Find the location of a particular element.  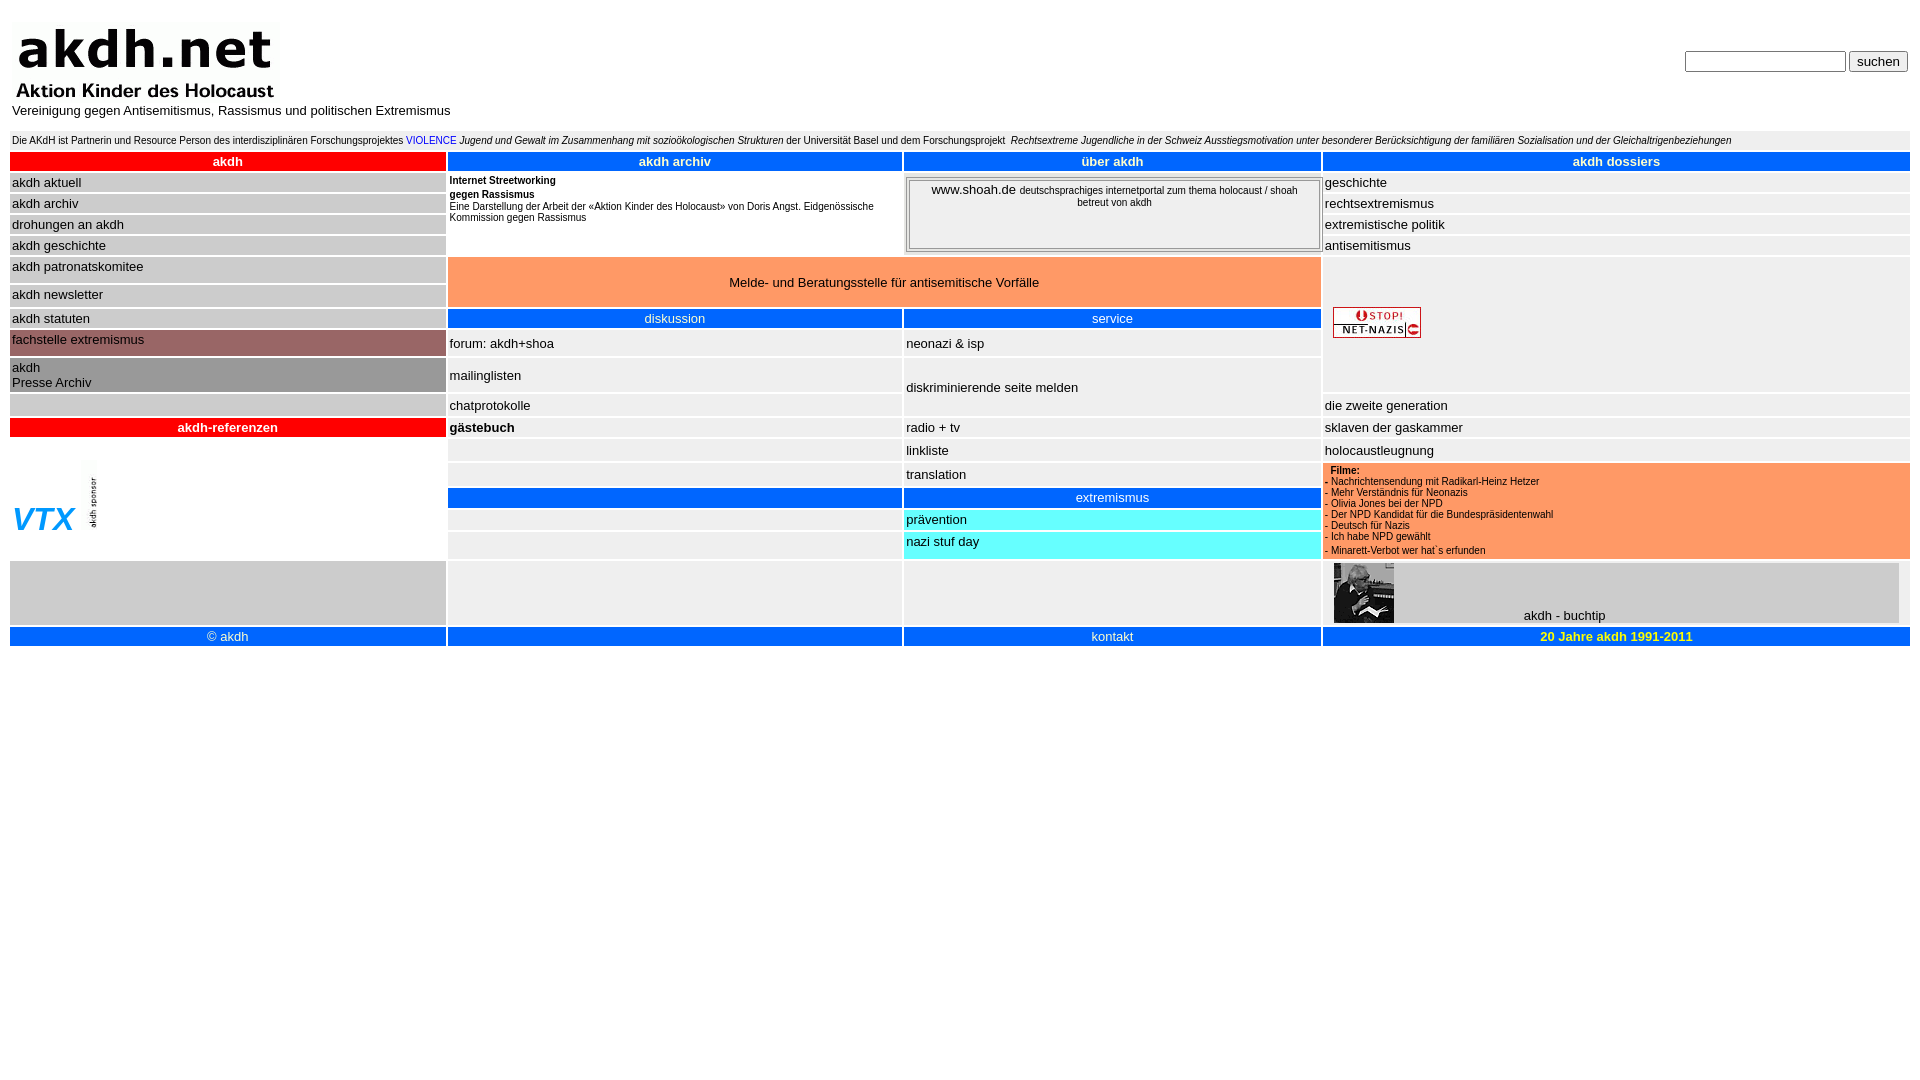

fachstelle extremismus is located at coordinates (78, 340).